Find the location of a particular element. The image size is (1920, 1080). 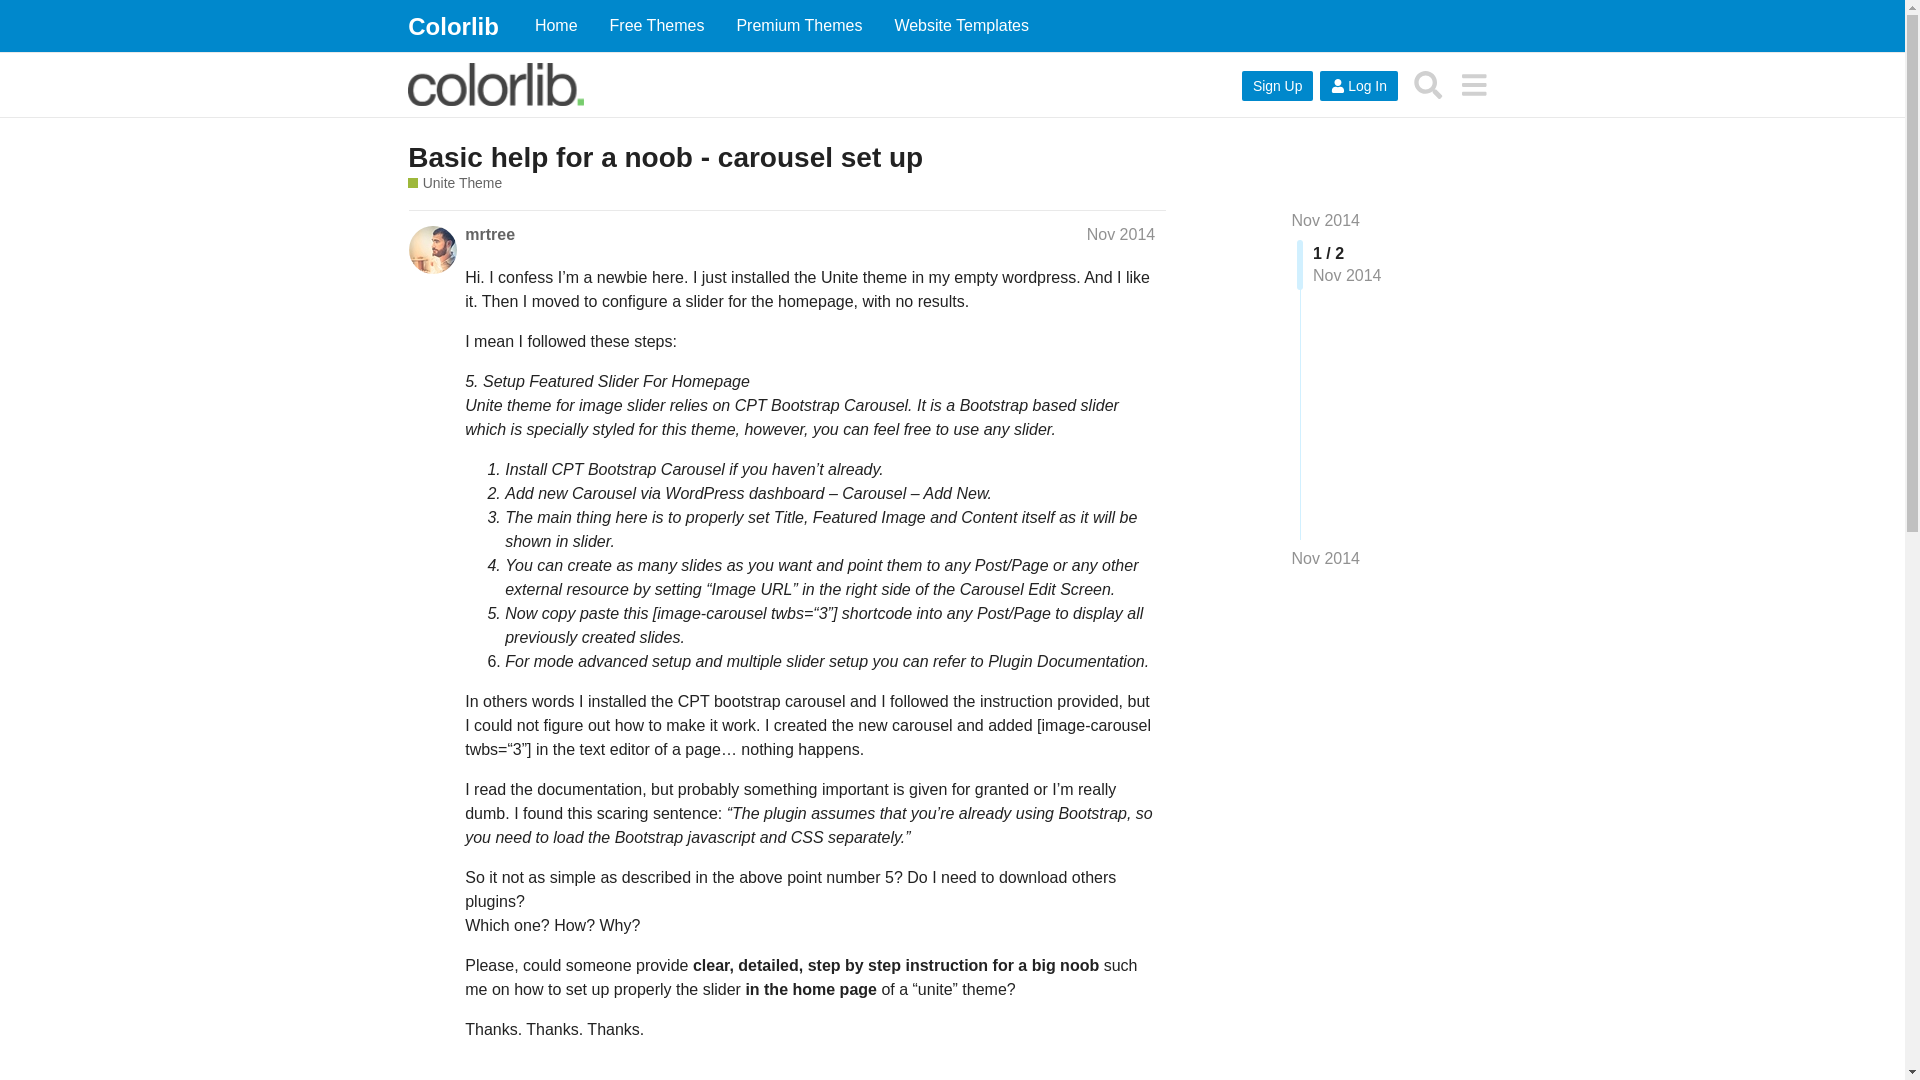

Jump to the last post is located at coordinates (1326, 558).